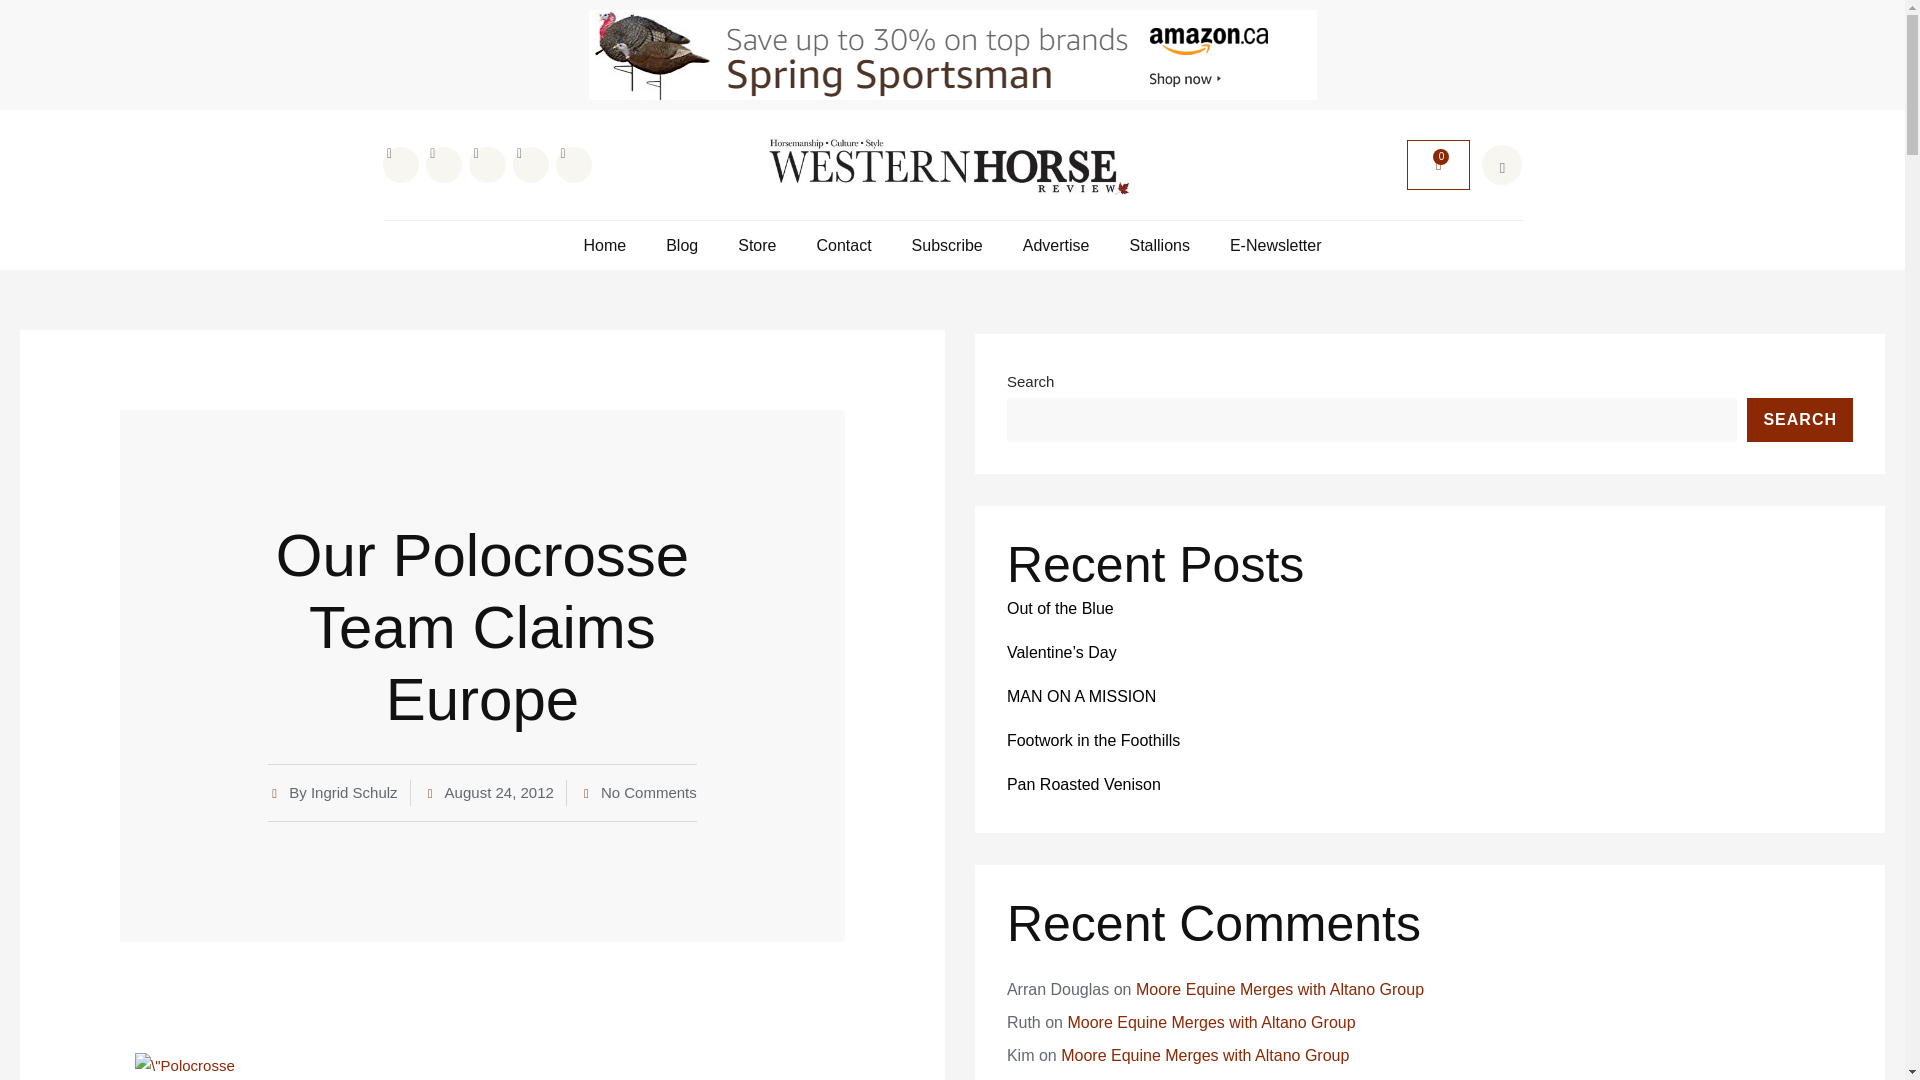 The image size is (1920, 1080). Describe the element at coordinates (638, 792) in the screenshot. I see `No Comments` at that location.